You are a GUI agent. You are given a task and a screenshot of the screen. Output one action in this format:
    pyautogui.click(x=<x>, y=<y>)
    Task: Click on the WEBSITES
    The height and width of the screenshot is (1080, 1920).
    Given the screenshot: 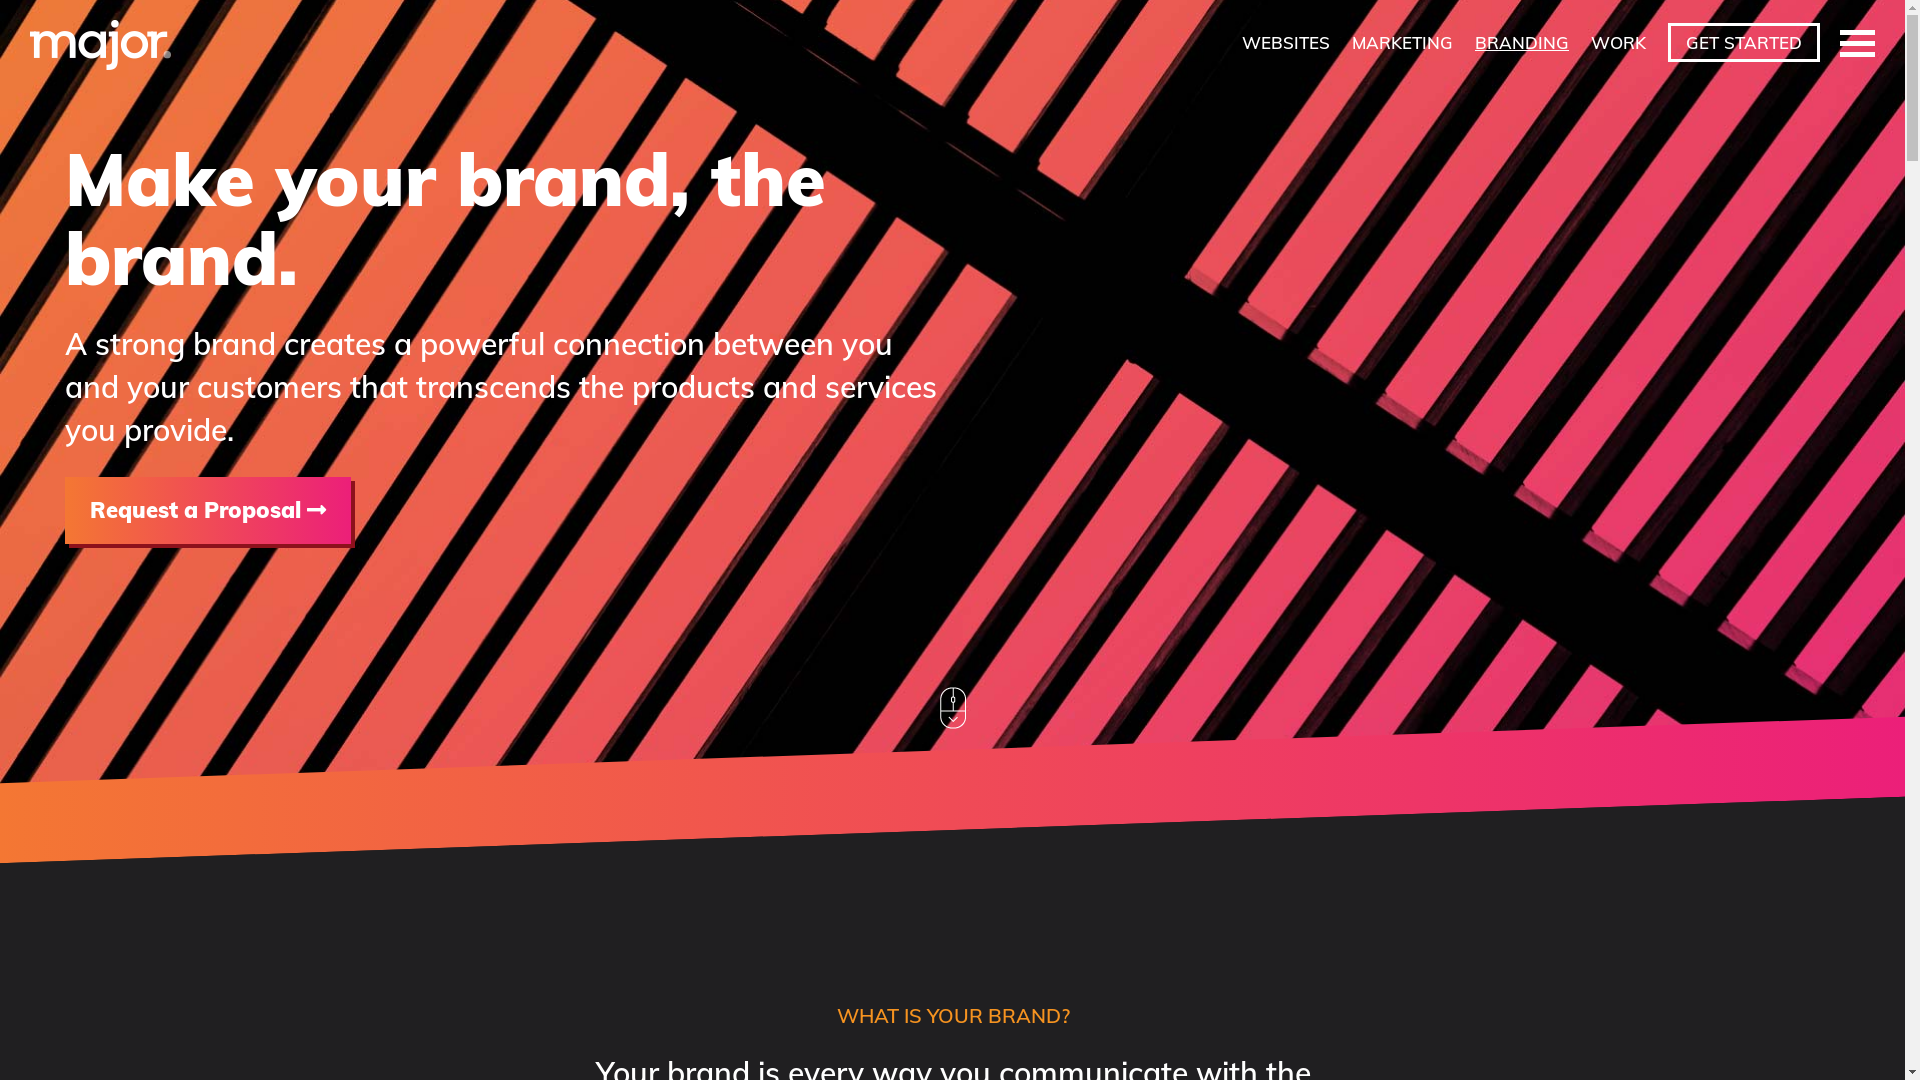 What is the action you would take?
    pyautogui.click(x=1286, y=42)
    